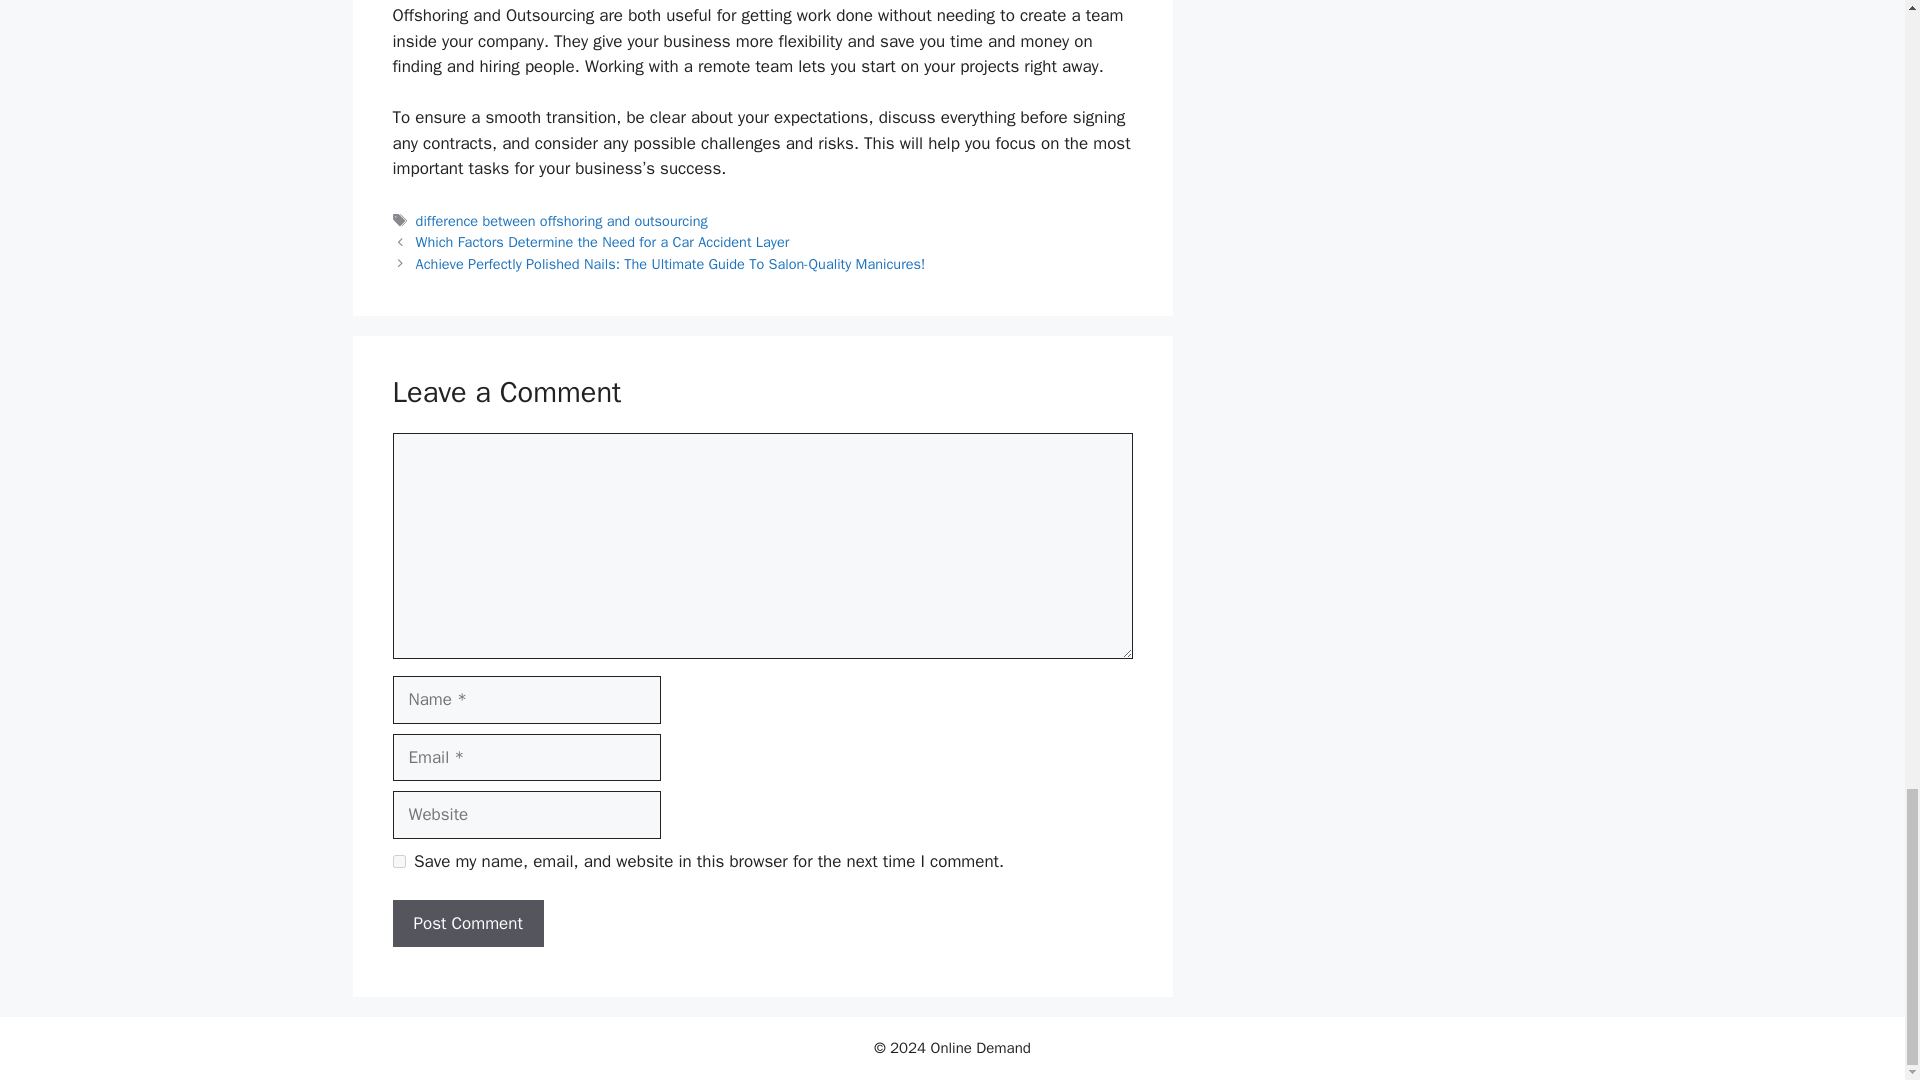  What do you see at coordinates (467, 924) in the screenshot?
I see `Post Comment` at bounding box center [467, 924].